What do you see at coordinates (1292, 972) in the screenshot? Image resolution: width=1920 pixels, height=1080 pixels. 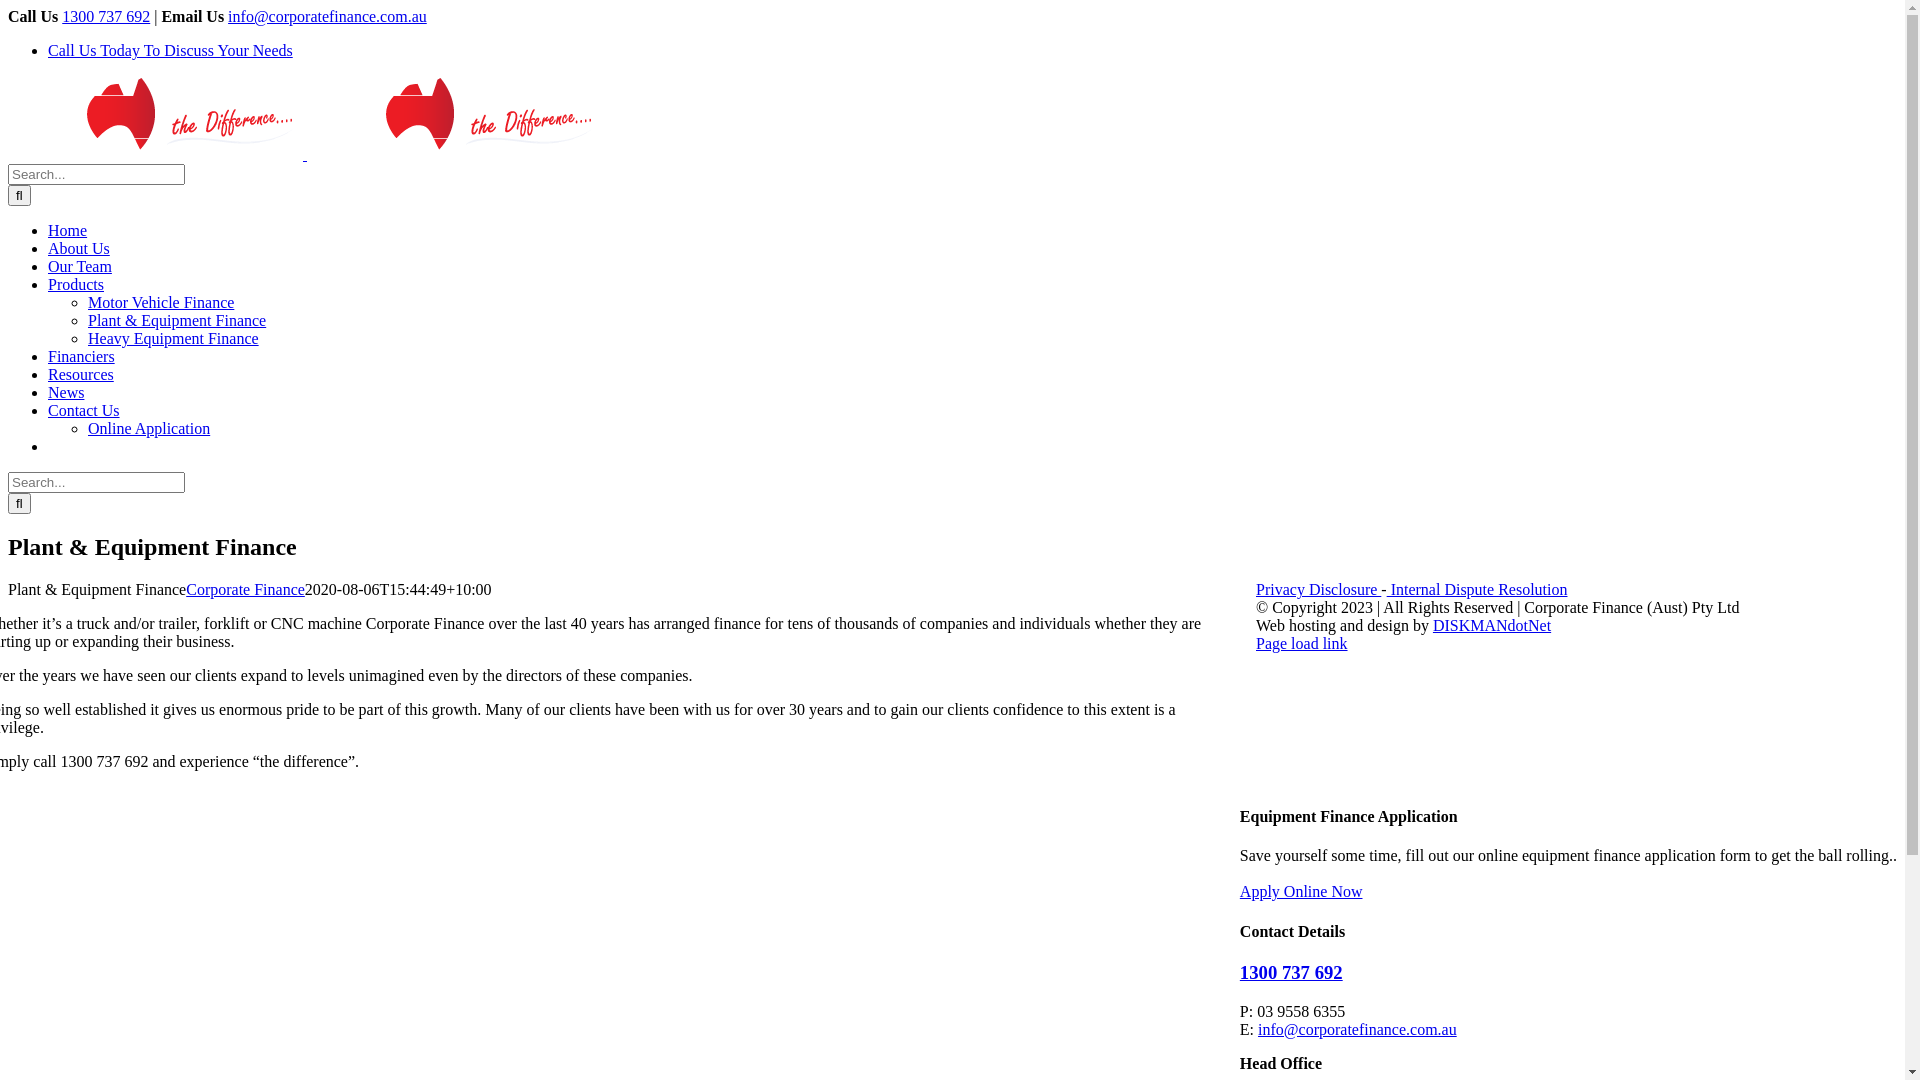 I see `1300 737 692` at bounding box center [1292, 972].